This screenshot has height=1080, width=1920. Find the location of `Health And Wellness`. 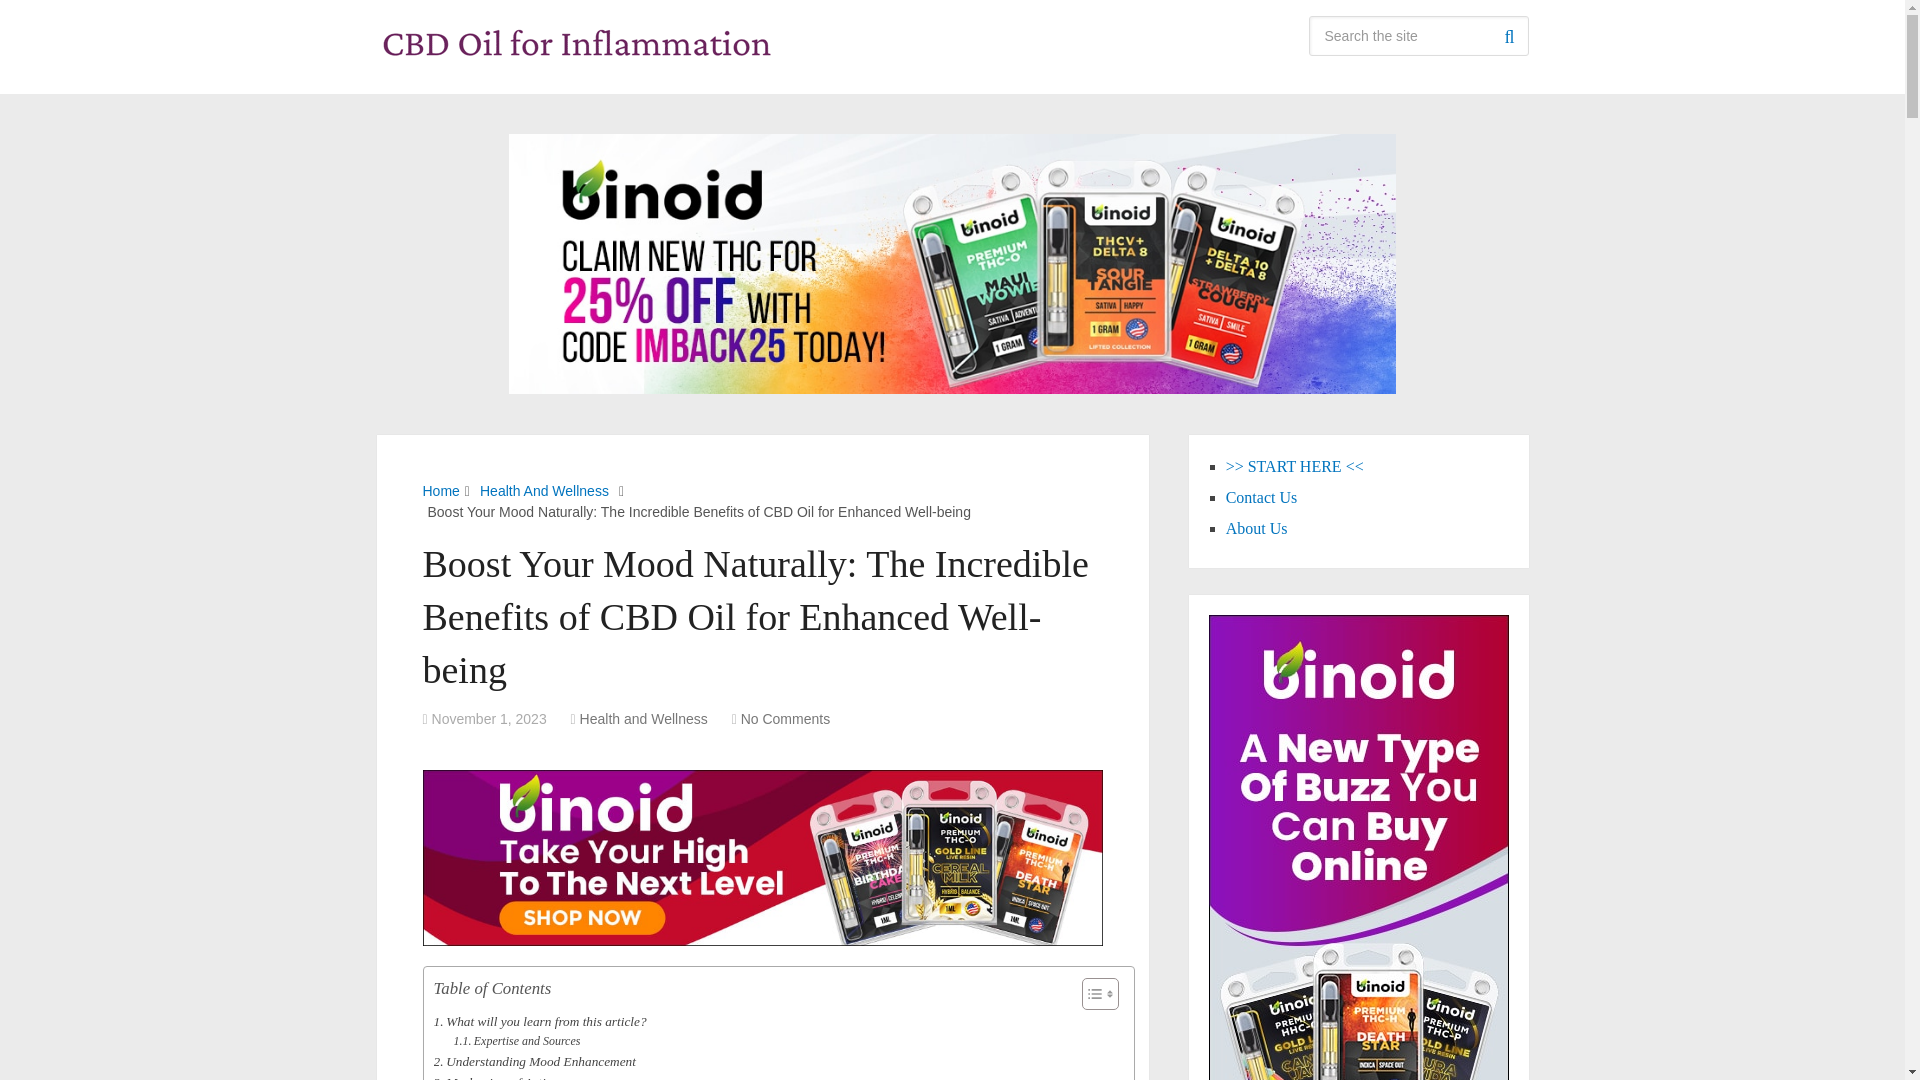

Health And Wellness is located at coordinates (544, 490).